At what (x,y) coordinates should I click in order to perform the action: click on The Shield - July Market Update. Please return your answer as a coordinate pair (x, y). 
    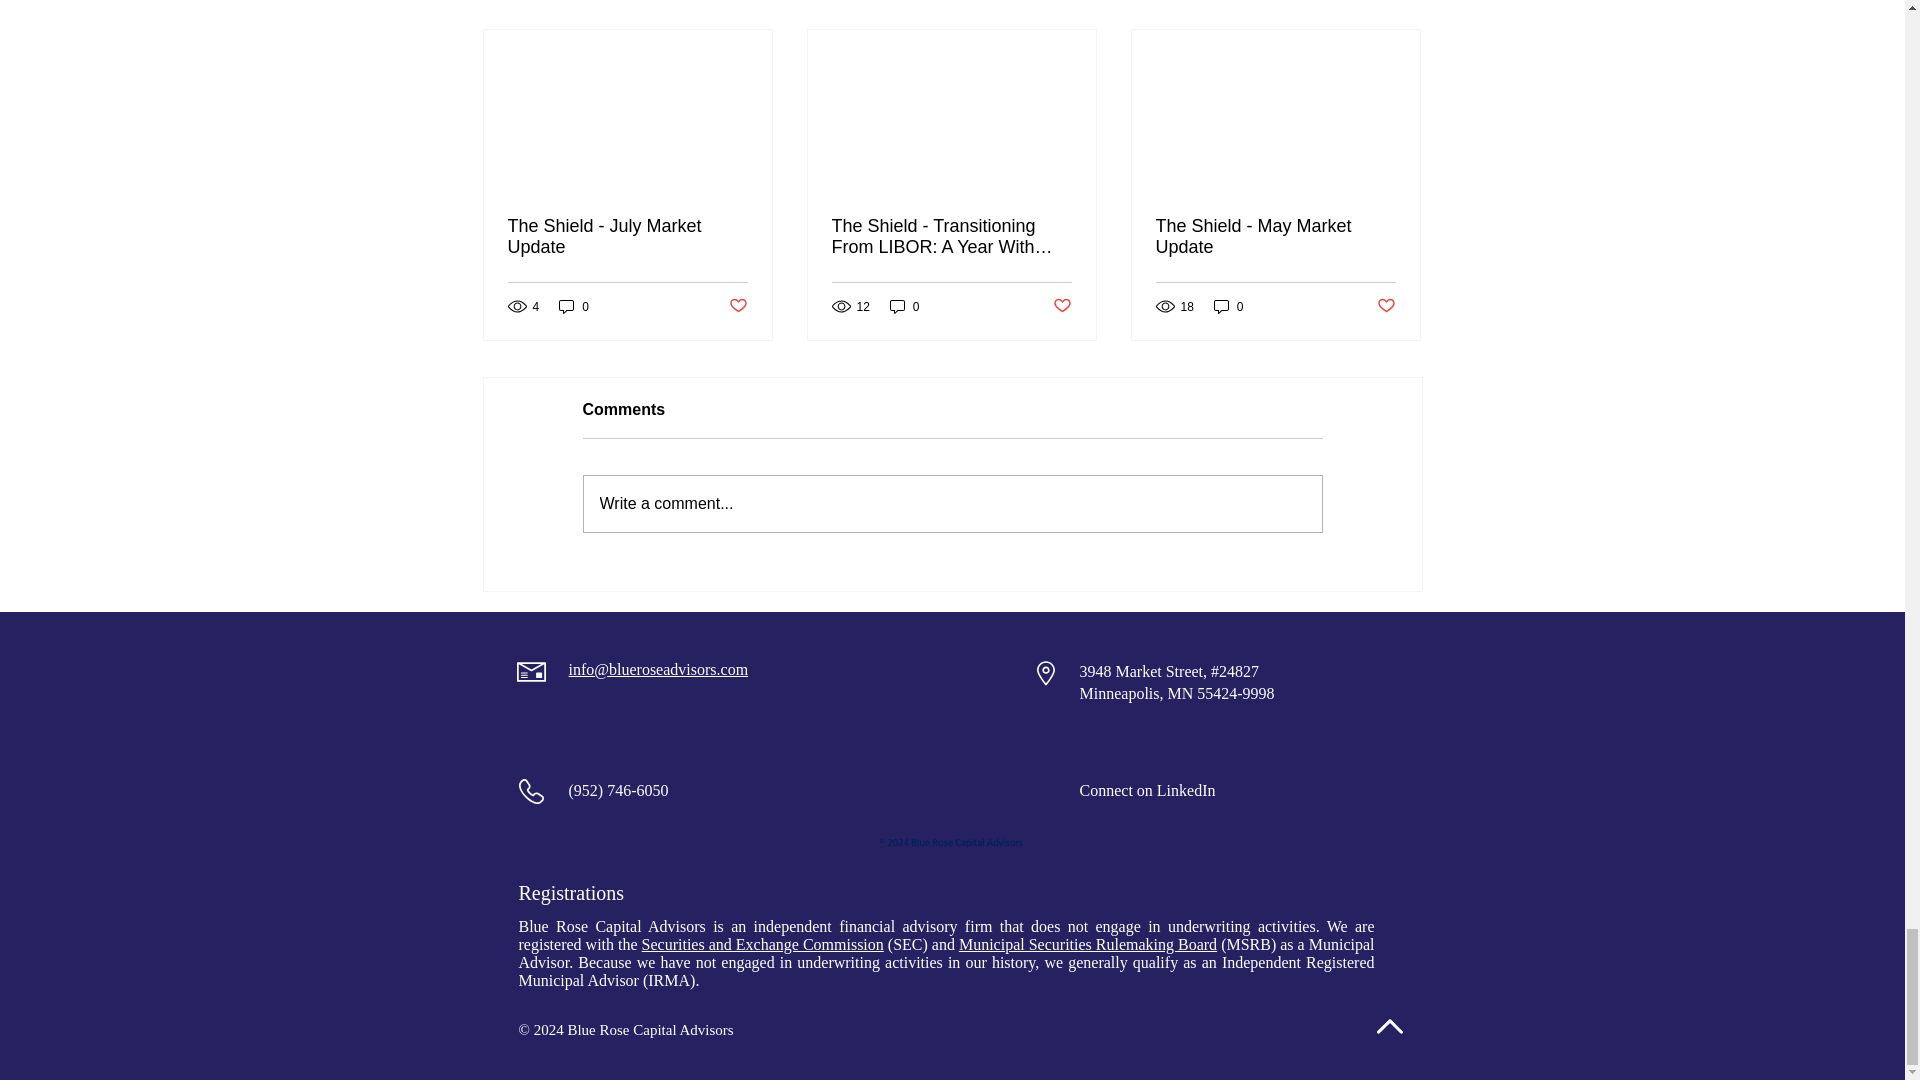
    Looking at the image, I should click on (628, 237).